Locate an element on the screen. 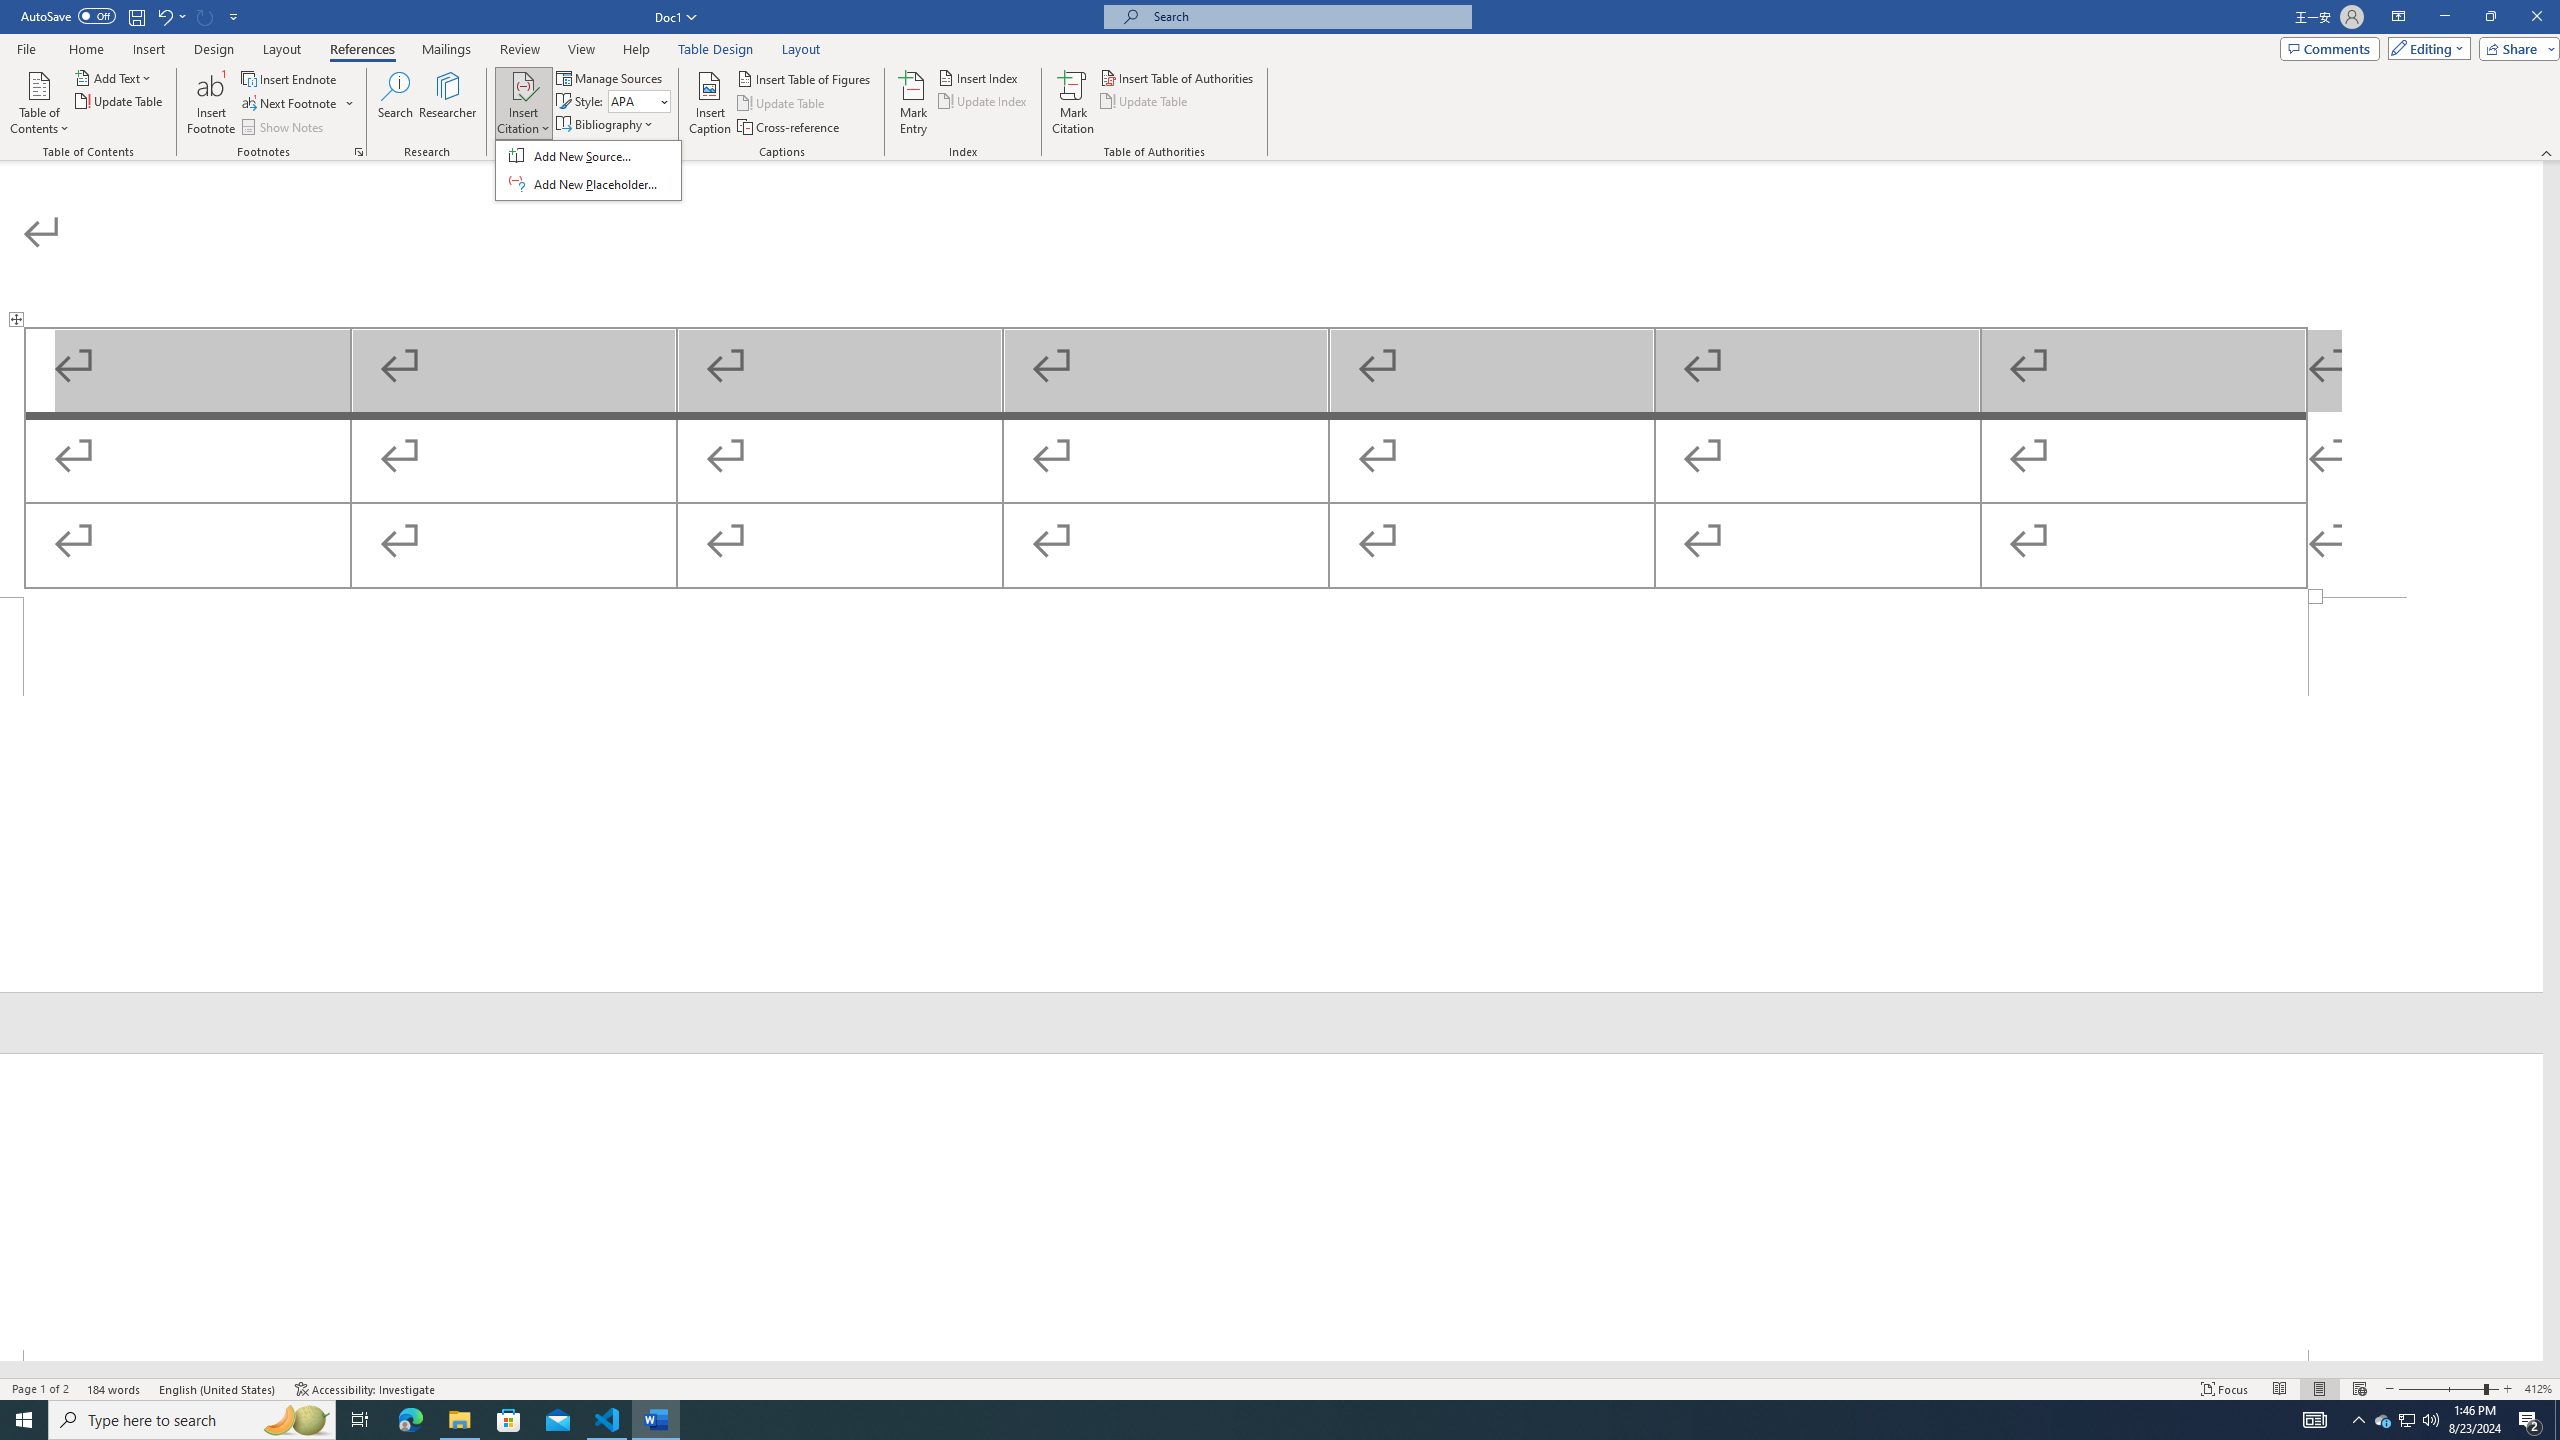  User Promoted Notification Area is located at coordinates (290, 104).